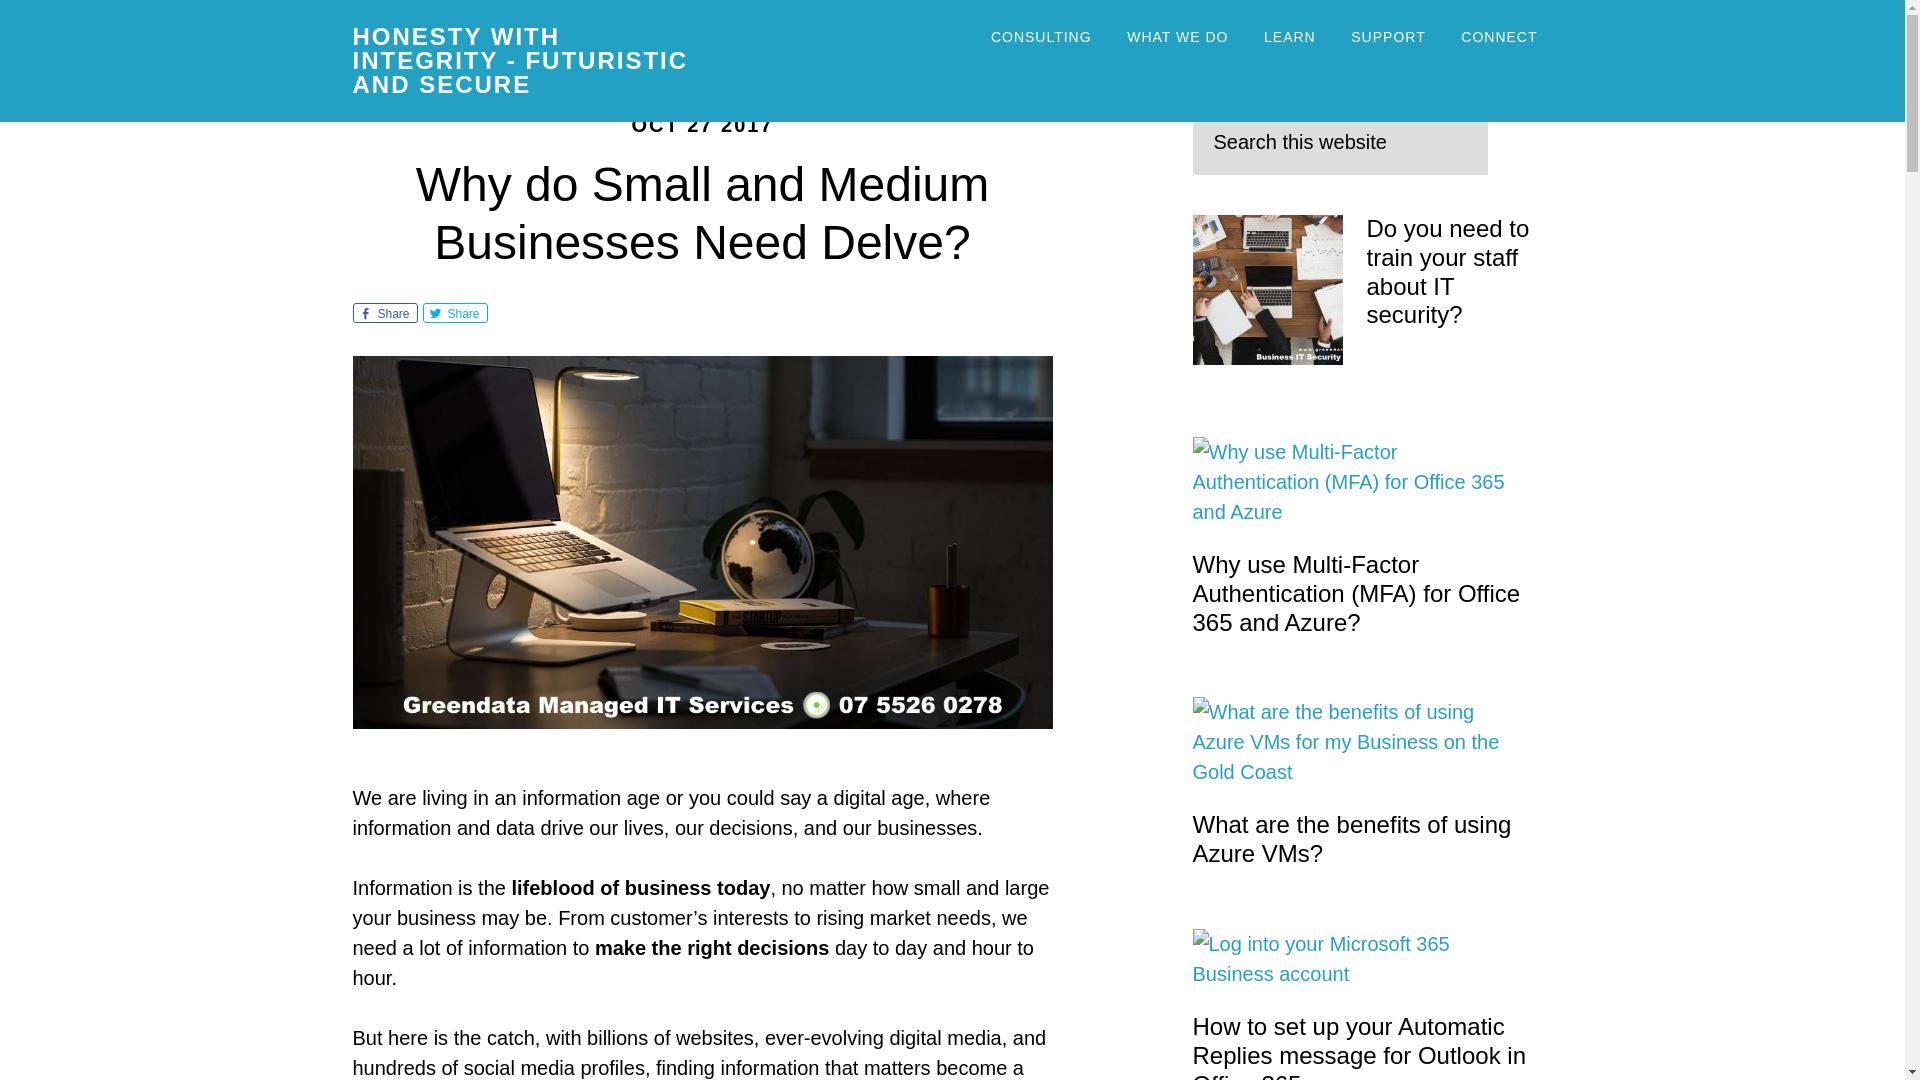 Image resolution: width=1920 pixels, height=1080 pixels. What do you see at coordinates (1290, 38) in the screenshot?
I see `LEARN` at bounding box center [1290, 38].